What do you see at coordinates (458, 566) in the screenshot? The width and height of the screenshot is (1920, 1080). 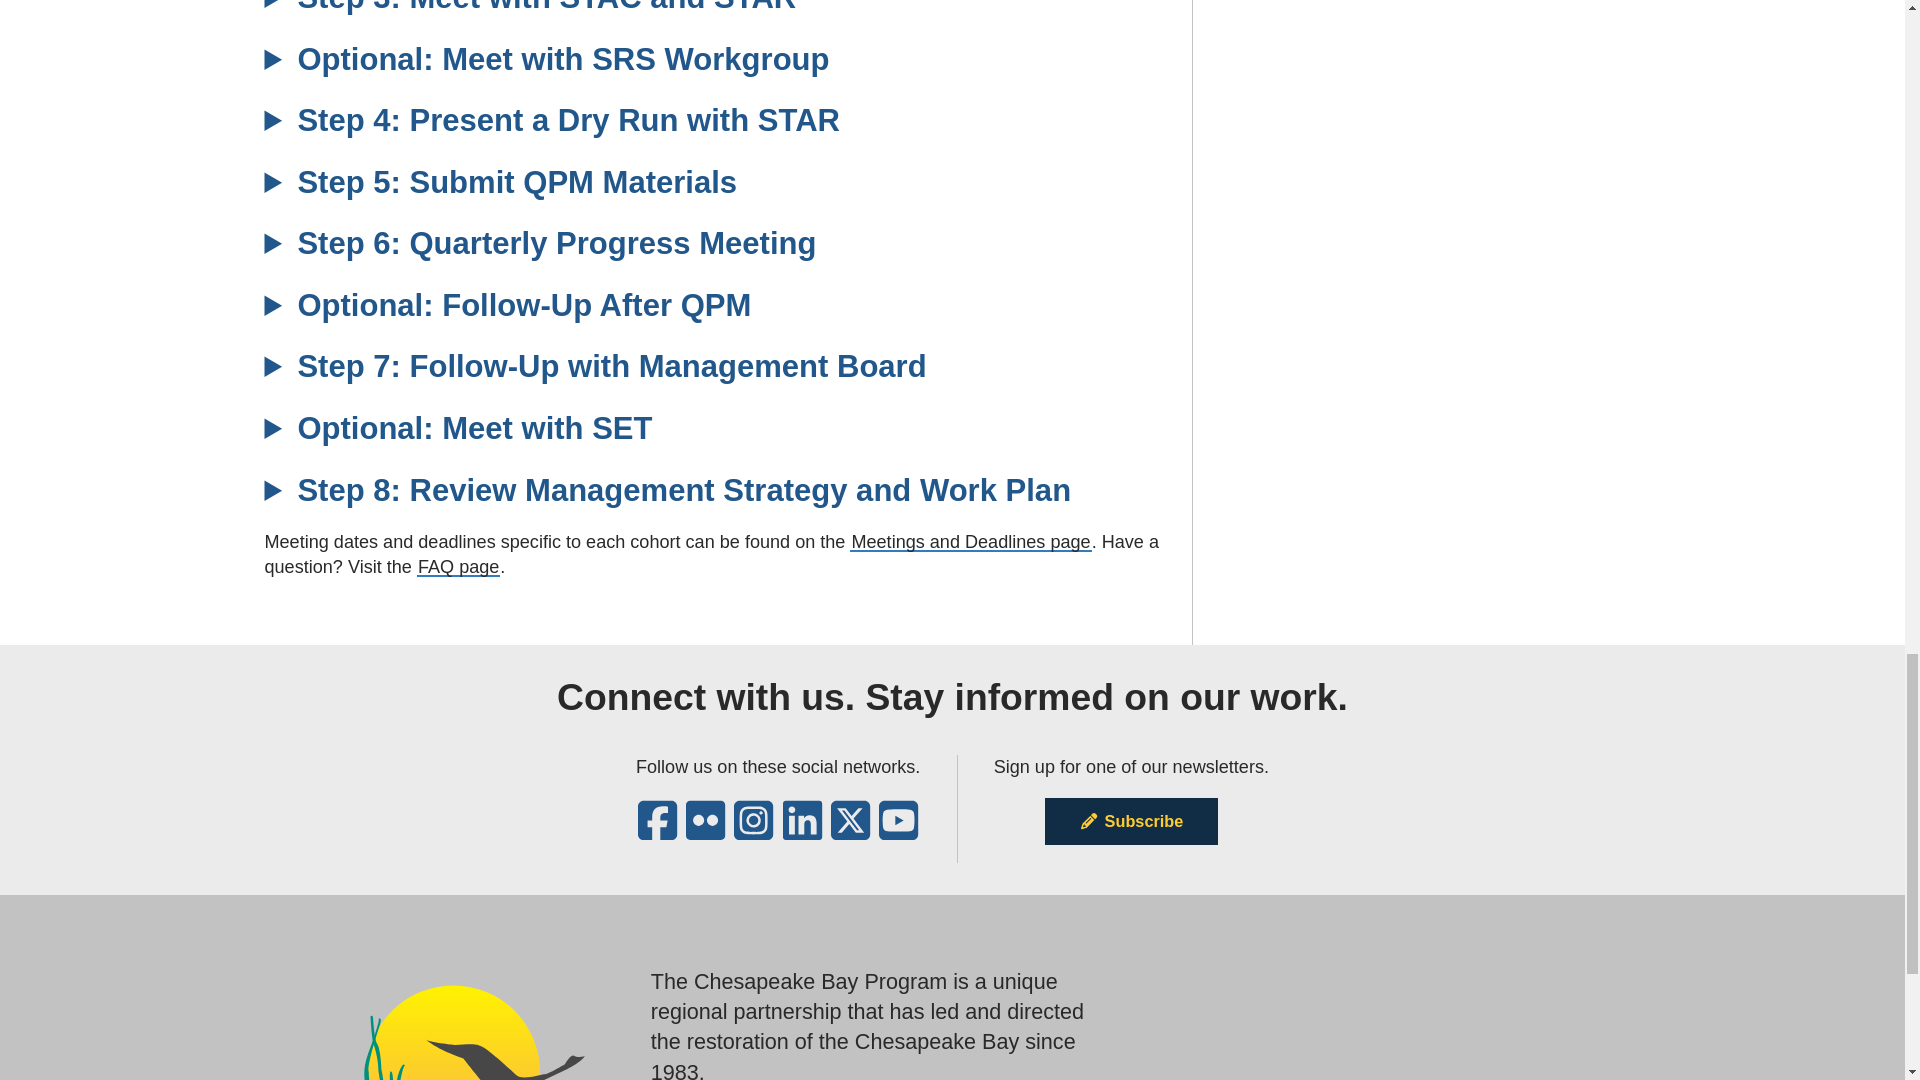 I see `FAQ page` at bounding box center [458, 566].